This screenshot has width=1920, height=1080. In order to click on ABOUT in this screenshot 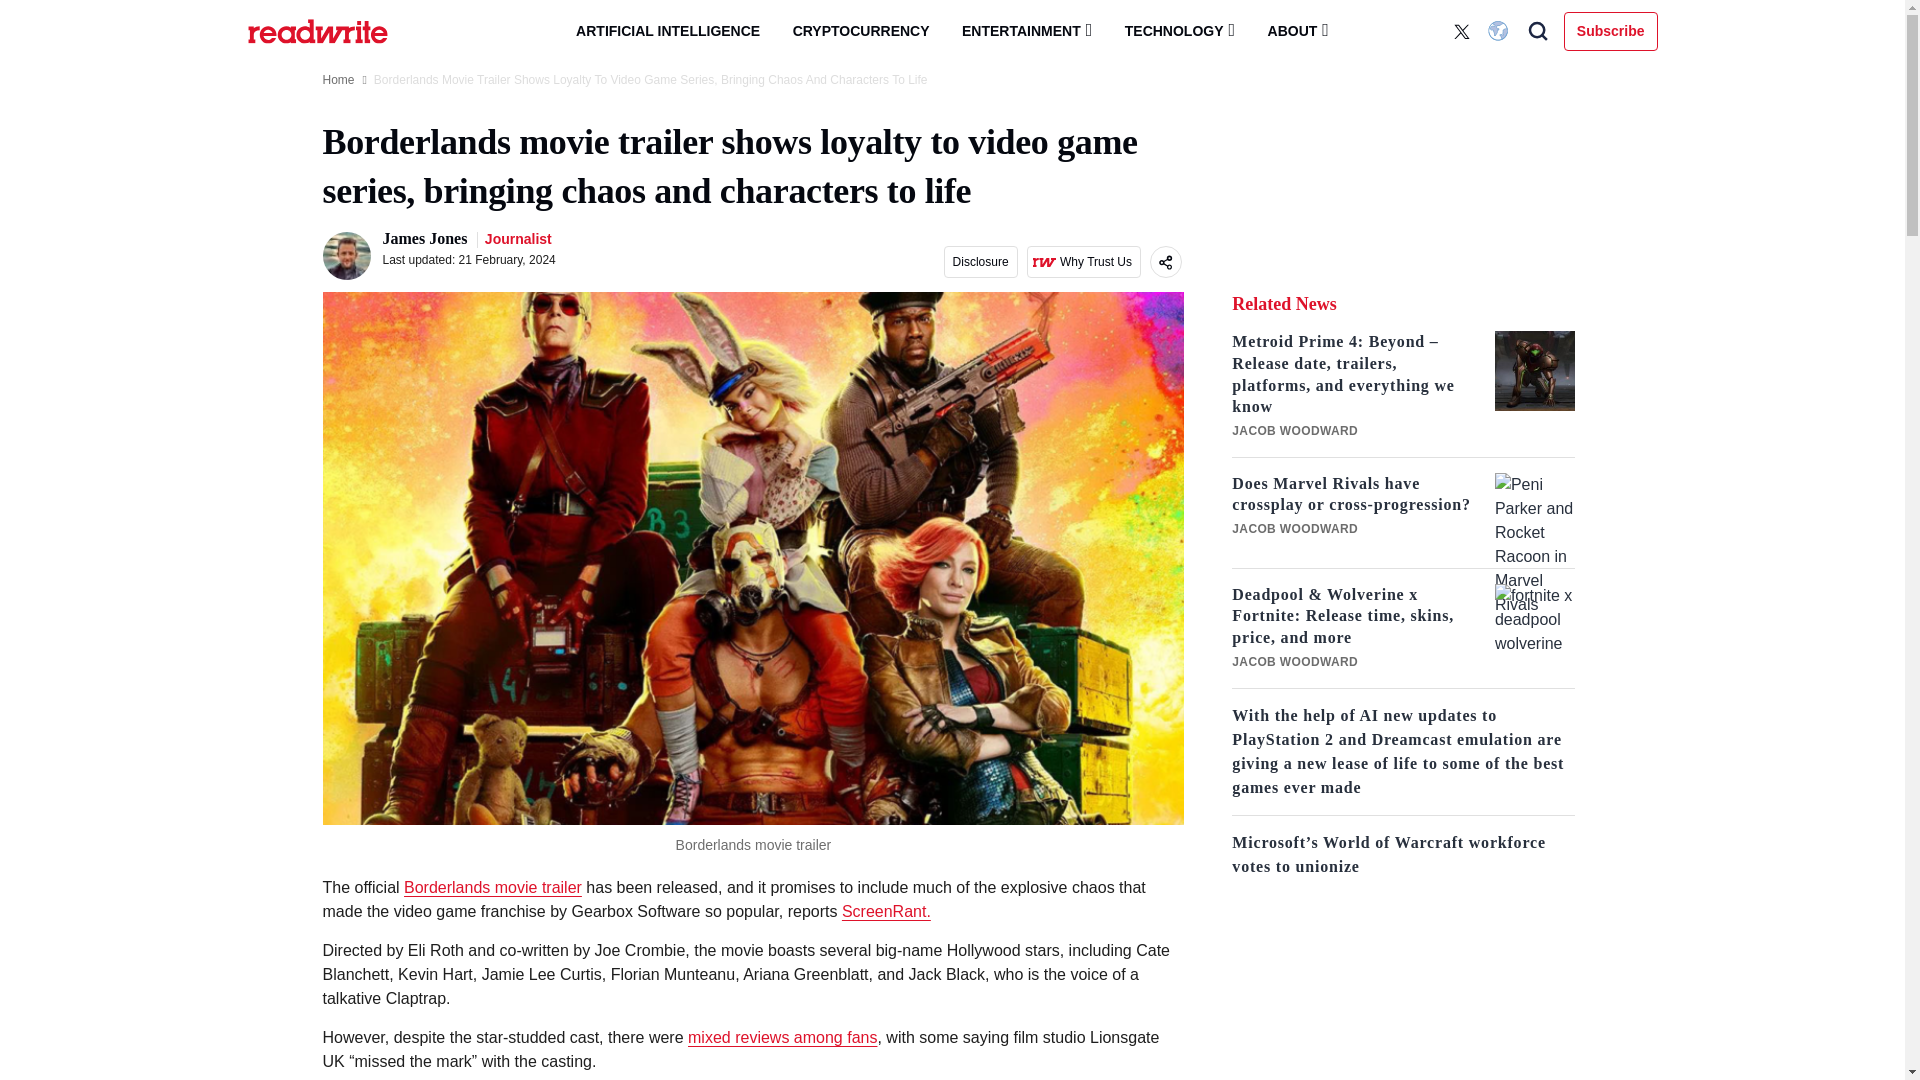, I will do `click(1298, 30)`.